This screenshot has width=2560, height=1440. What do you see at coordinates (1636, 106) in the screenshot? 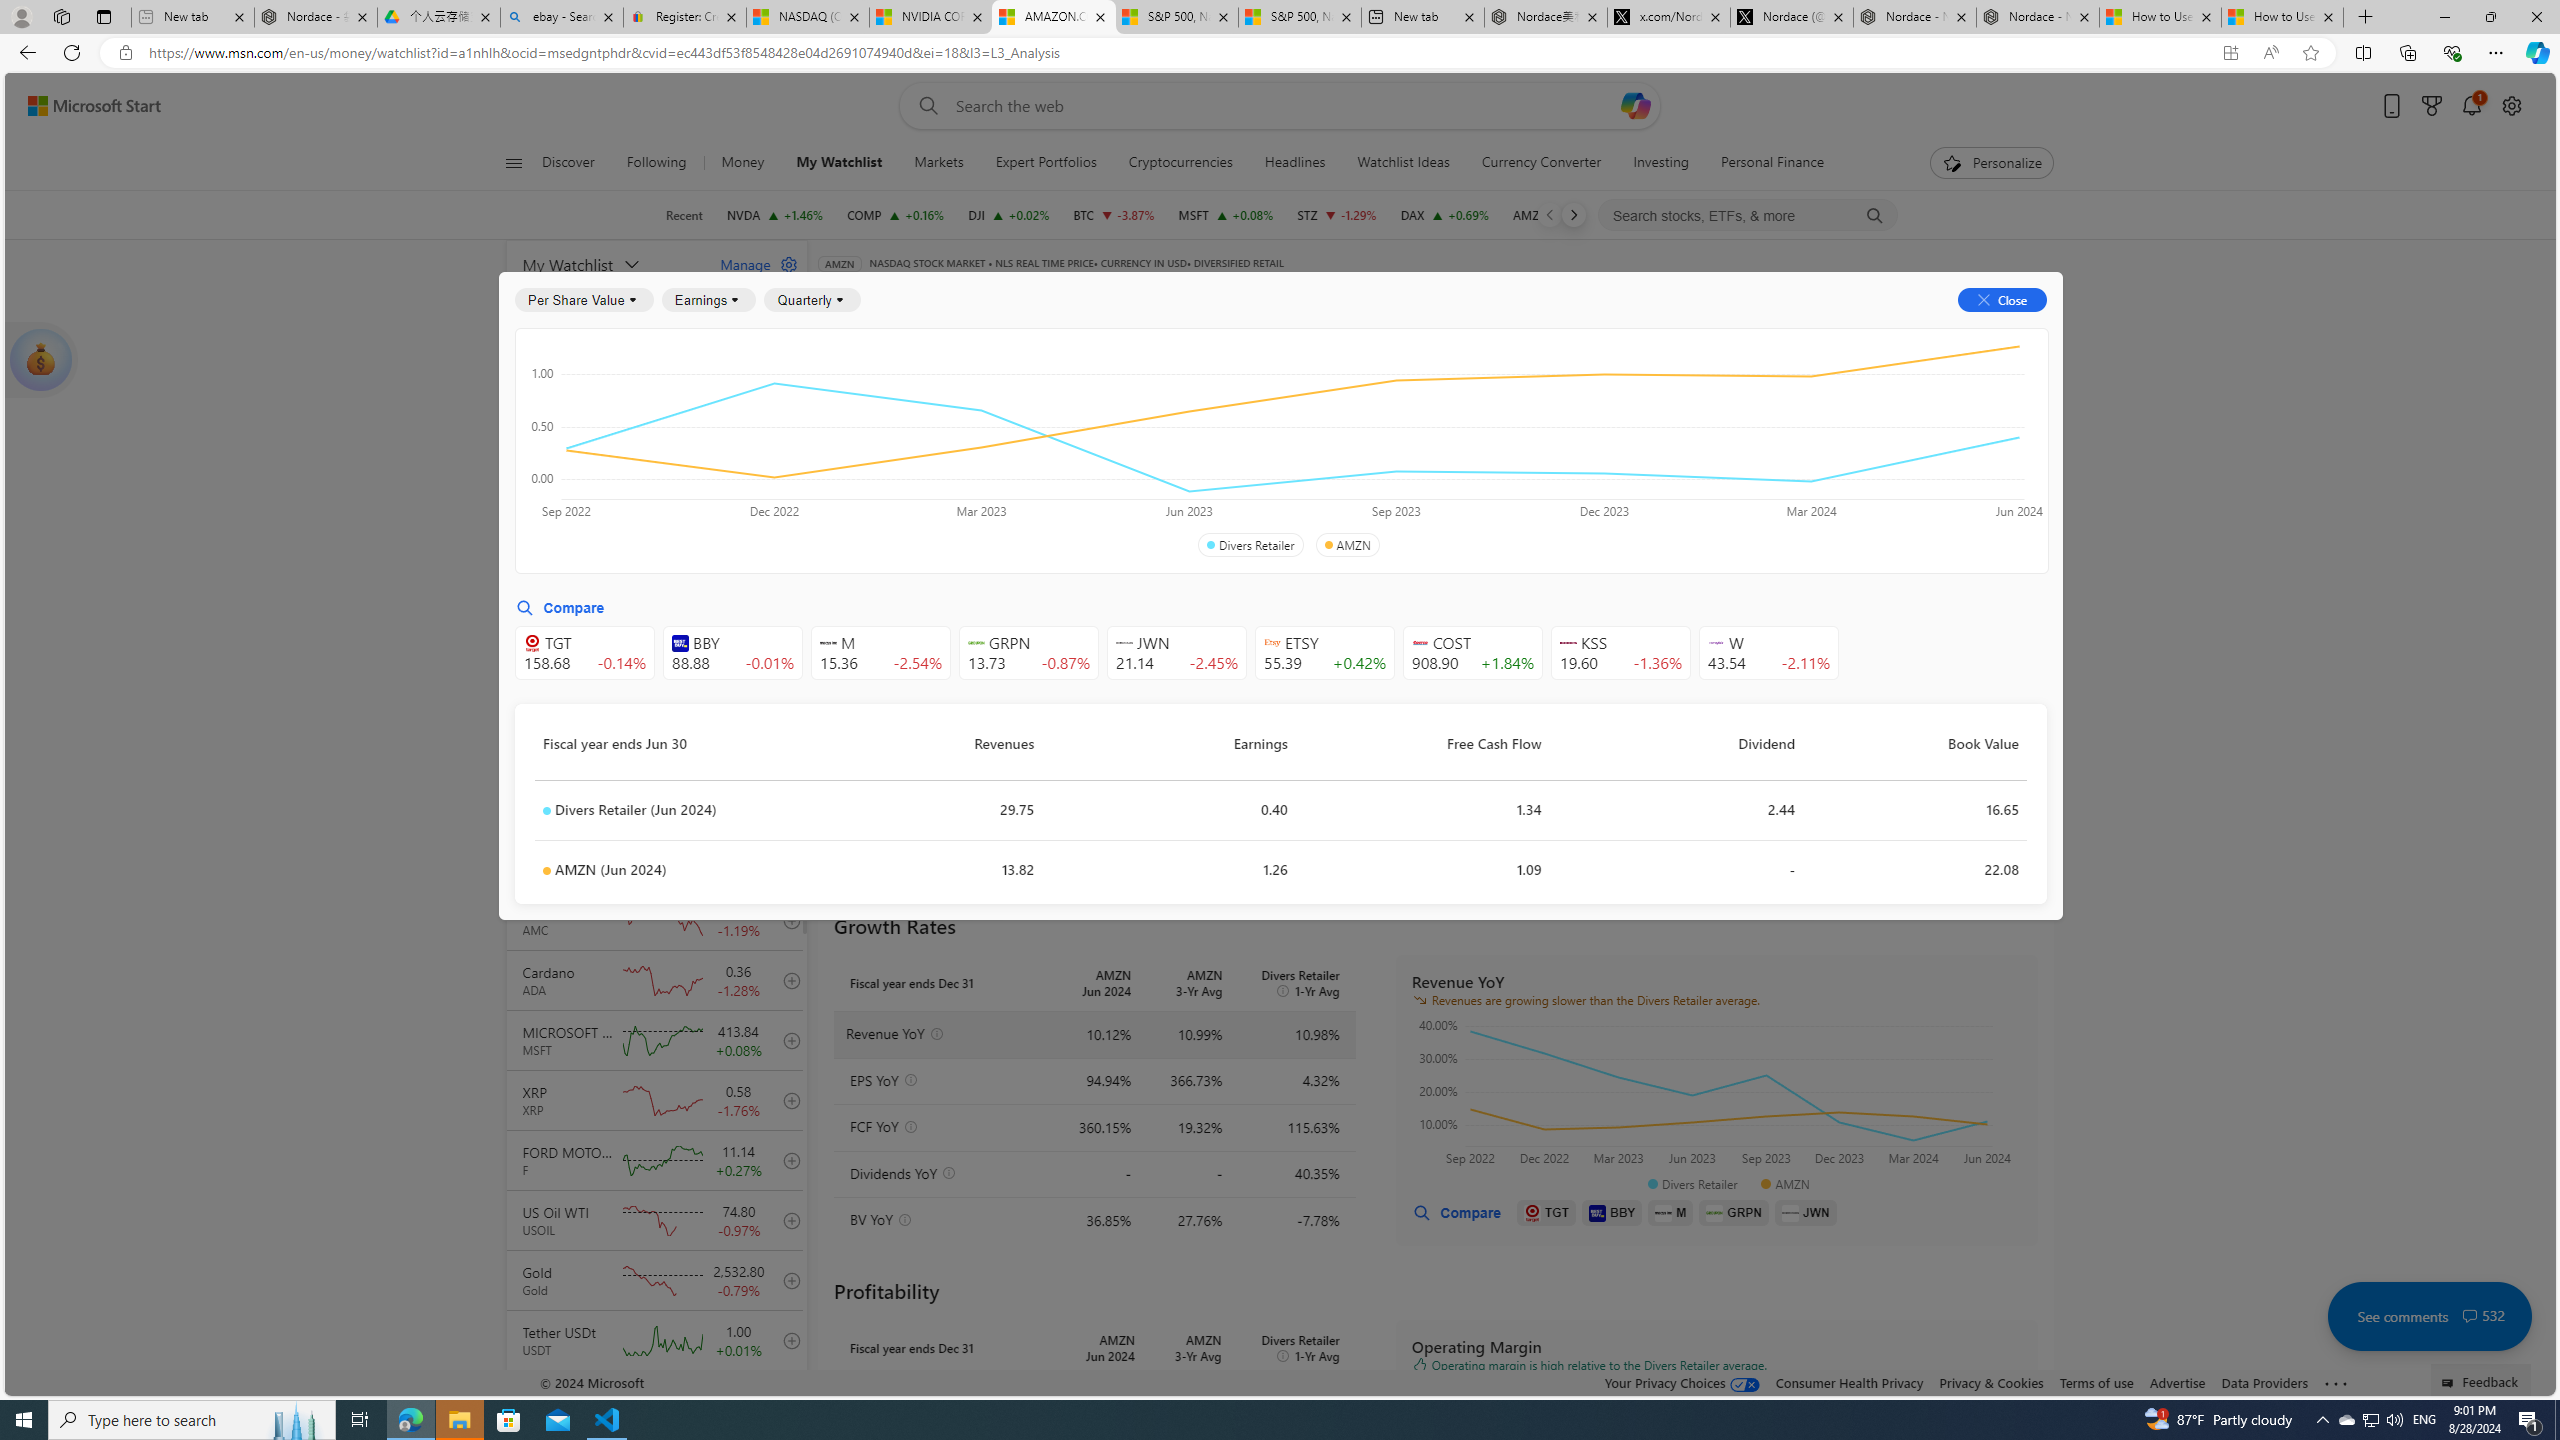
I see `Open Copilot` at bounding box center [1636, 106].